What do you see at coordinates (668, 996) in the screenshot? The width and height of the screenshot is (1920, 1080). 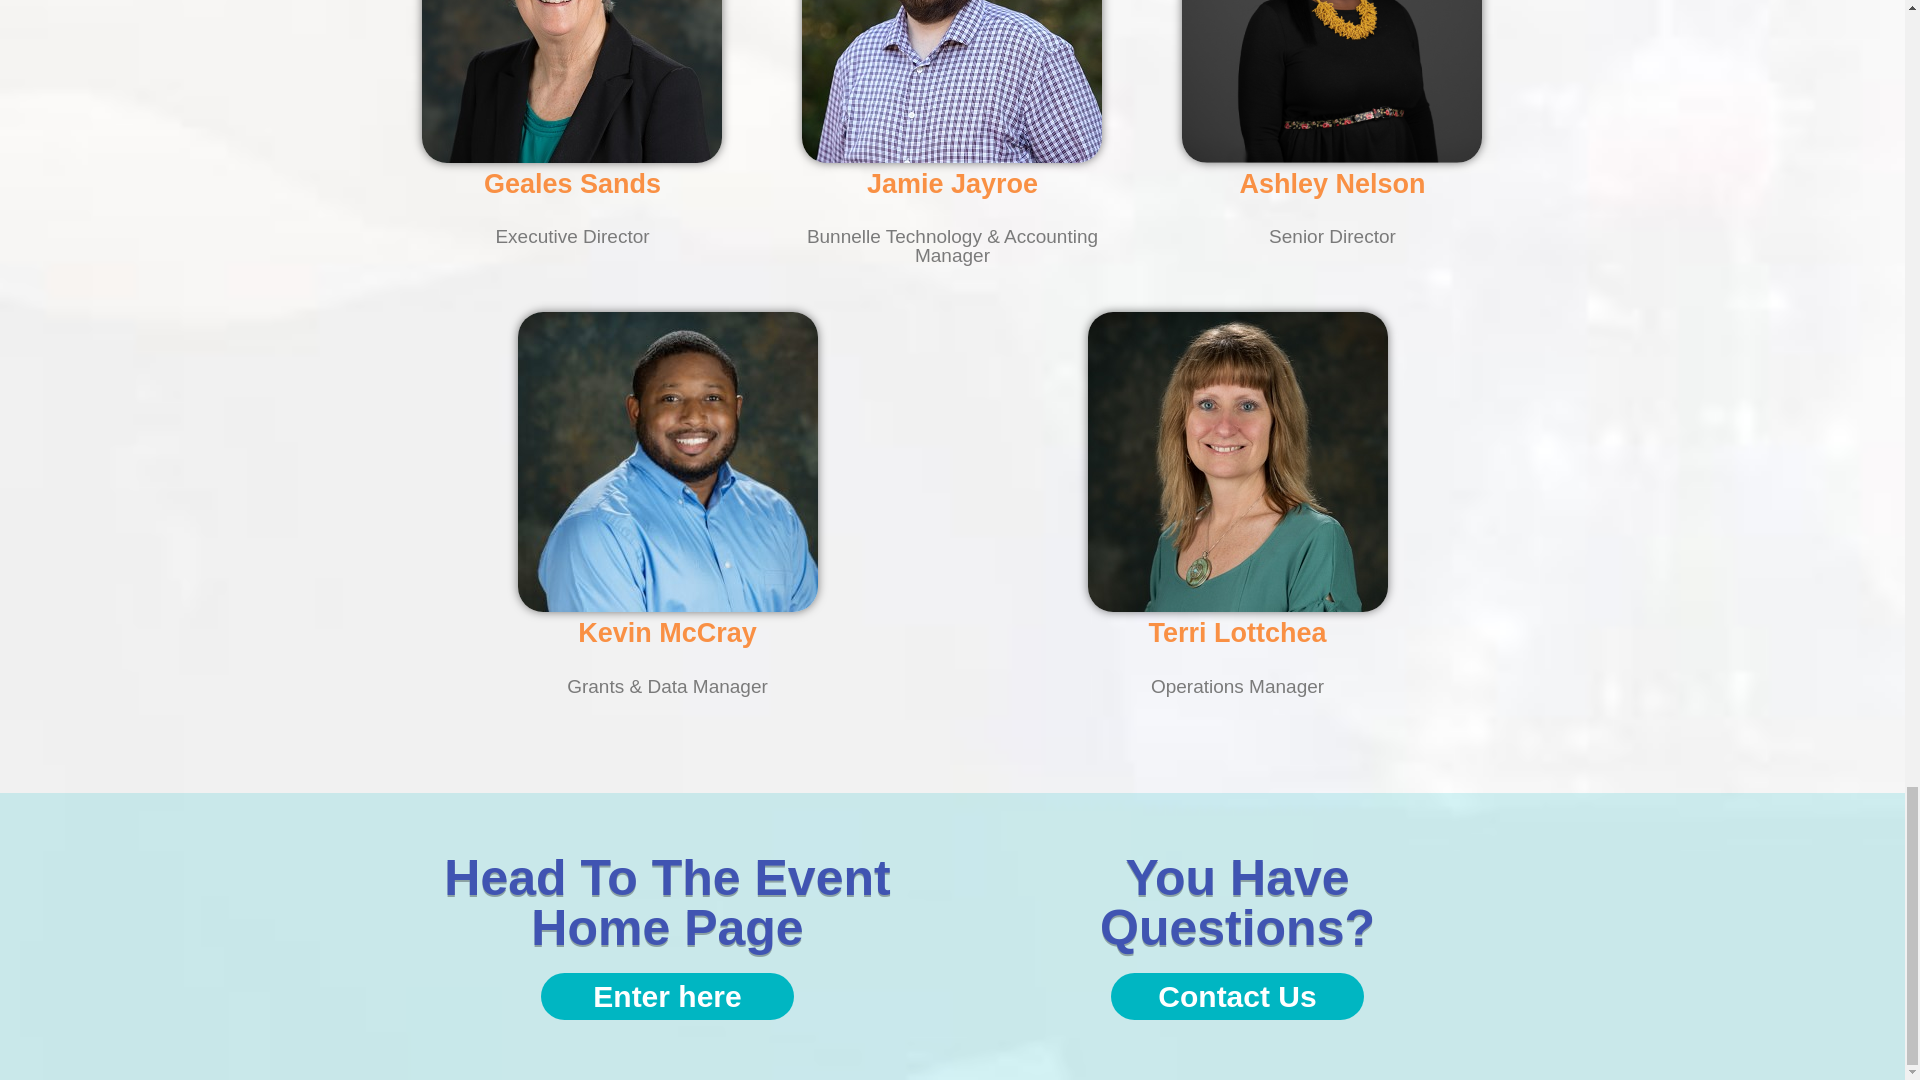 I see `Enter here` at bounding box center [668, 996].